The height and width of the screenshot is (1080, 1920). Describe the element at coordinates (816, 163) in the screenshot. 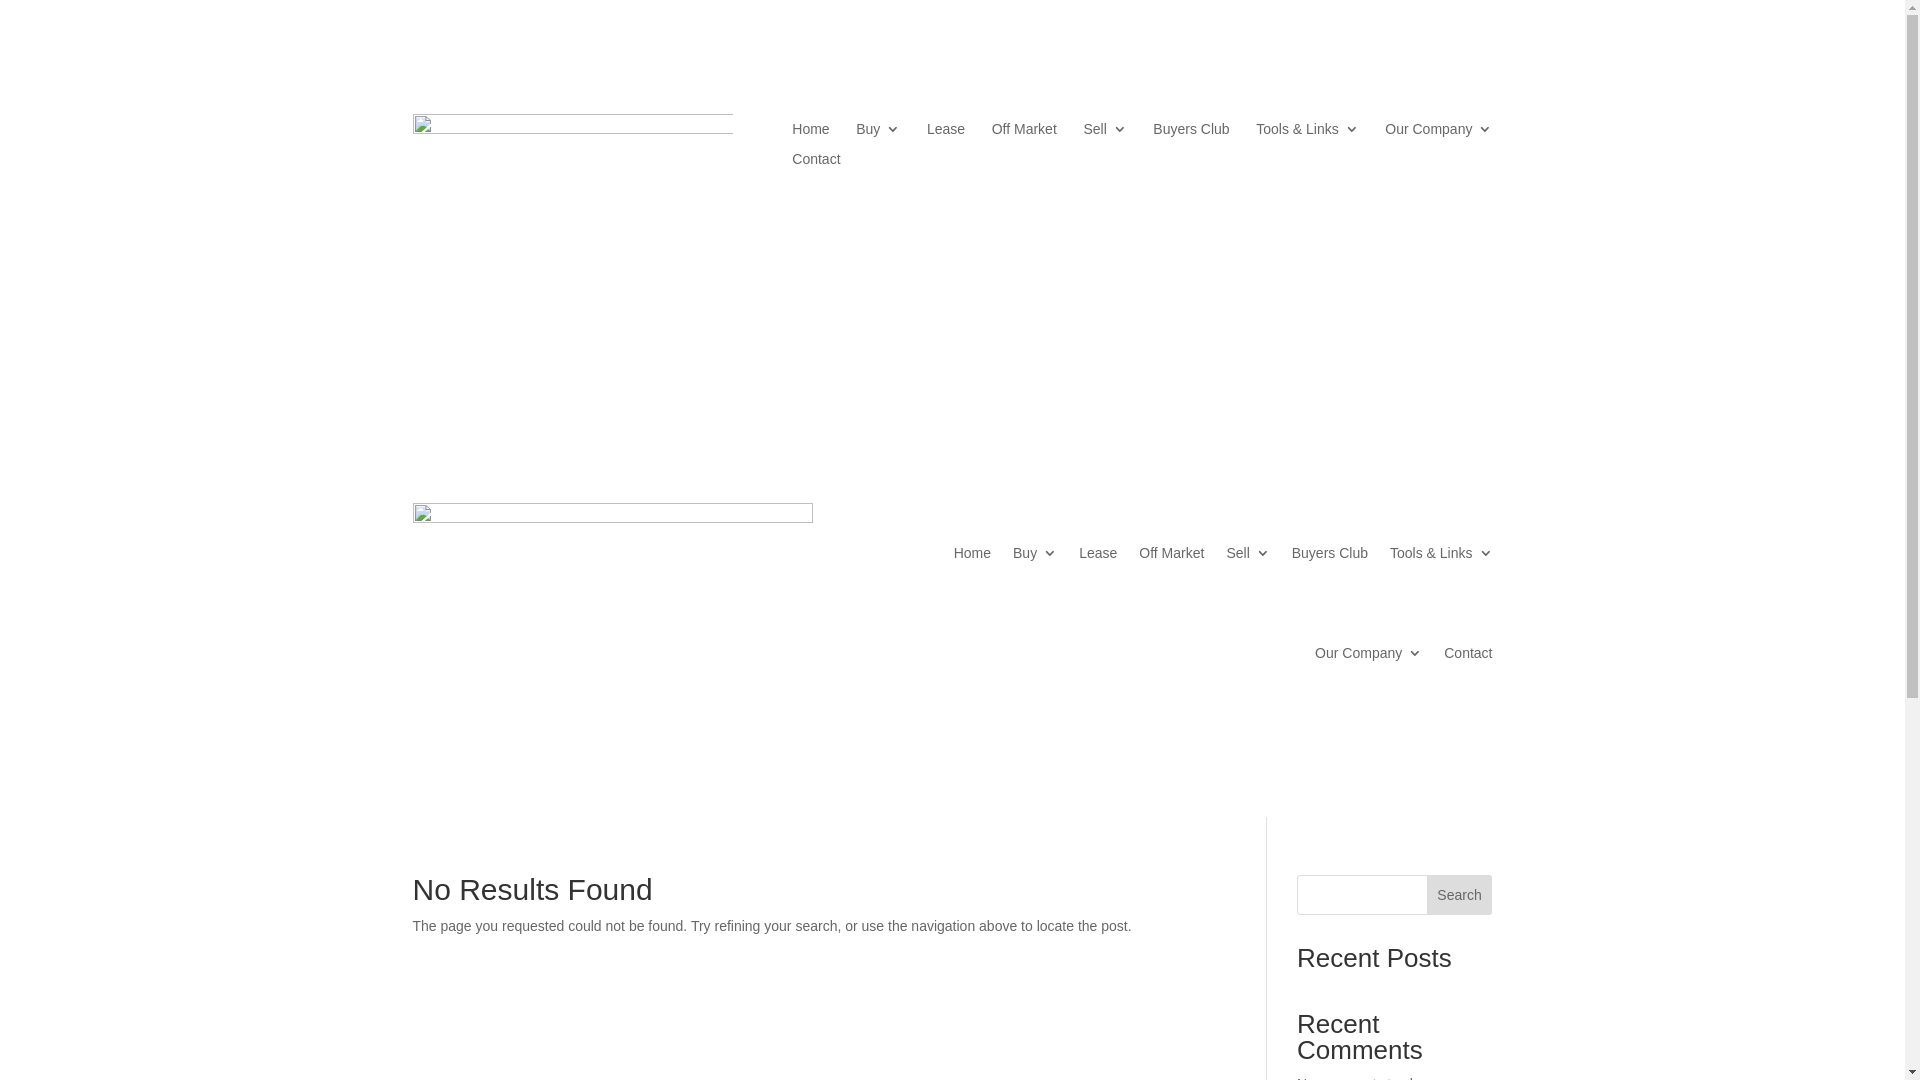

I see `Contact` at that location.